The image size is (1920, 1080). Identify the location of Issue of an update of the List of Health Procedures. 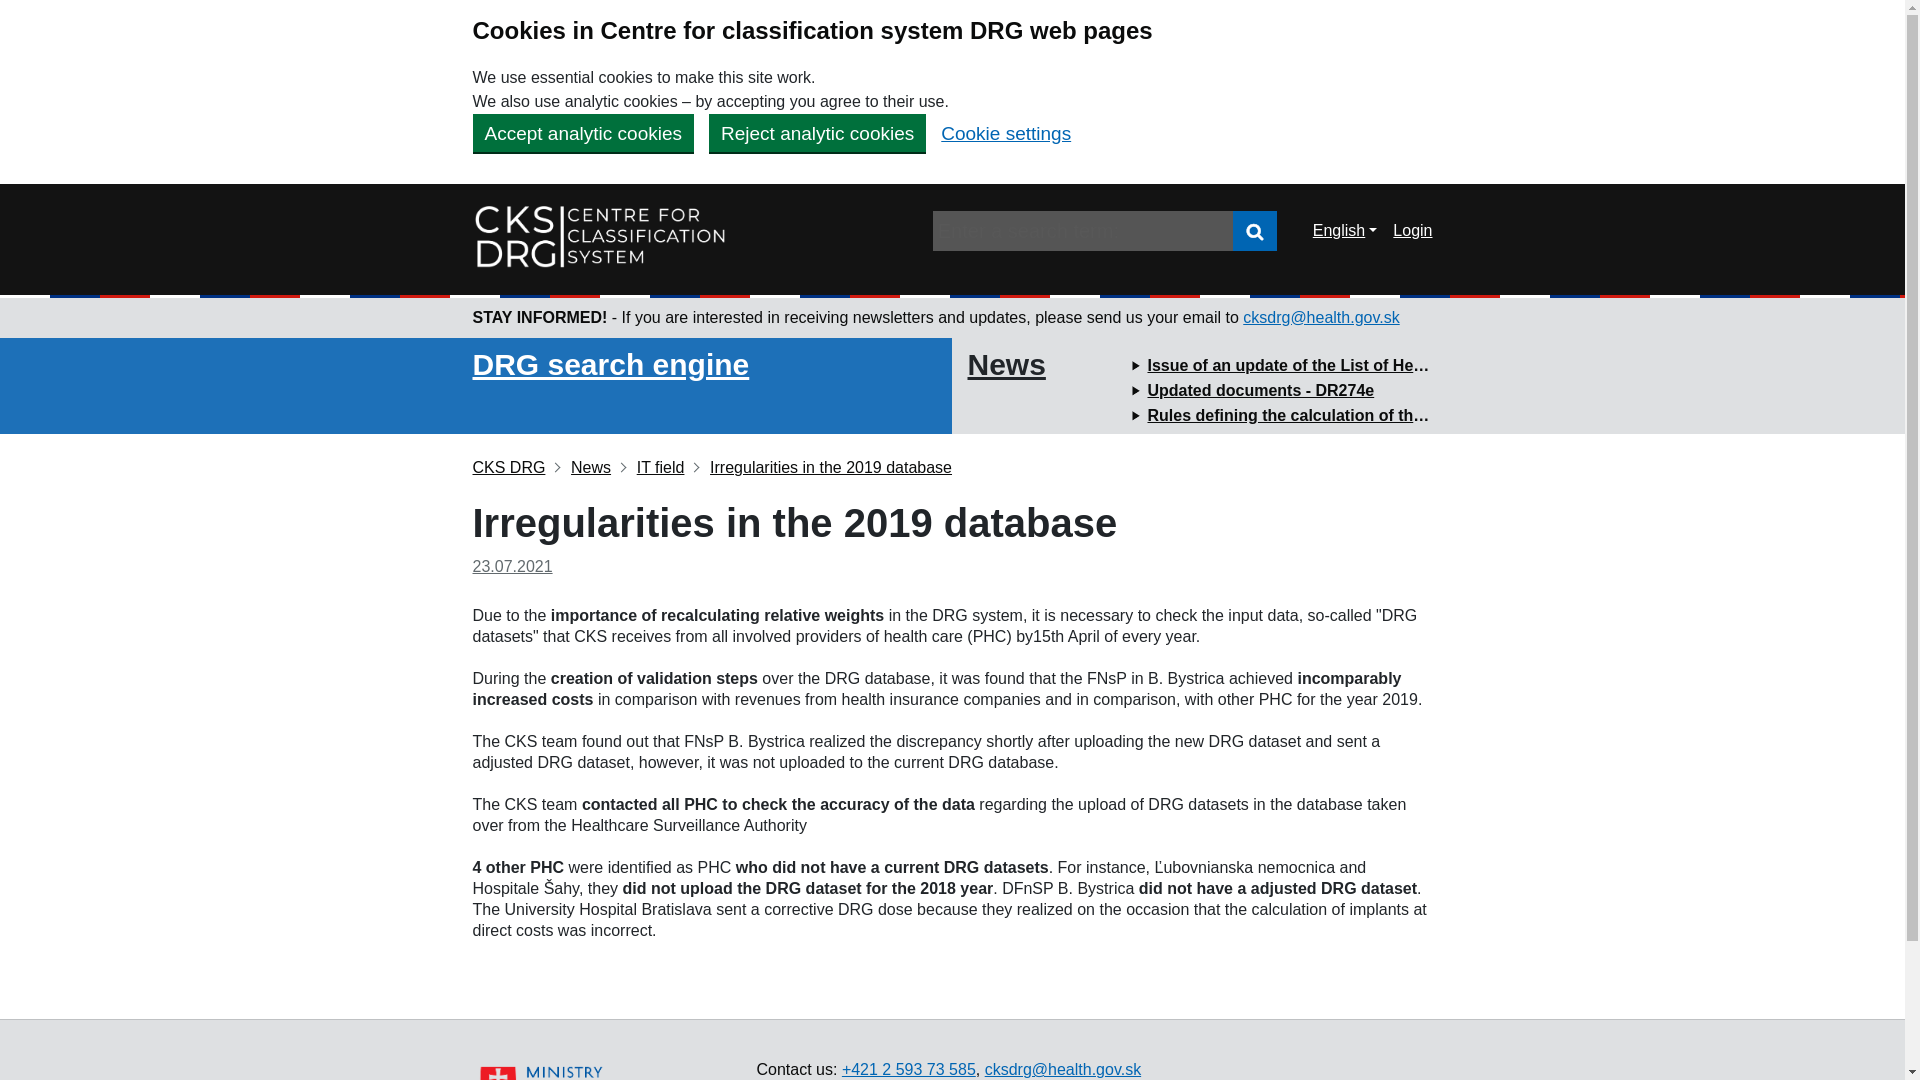
(1340, 365).